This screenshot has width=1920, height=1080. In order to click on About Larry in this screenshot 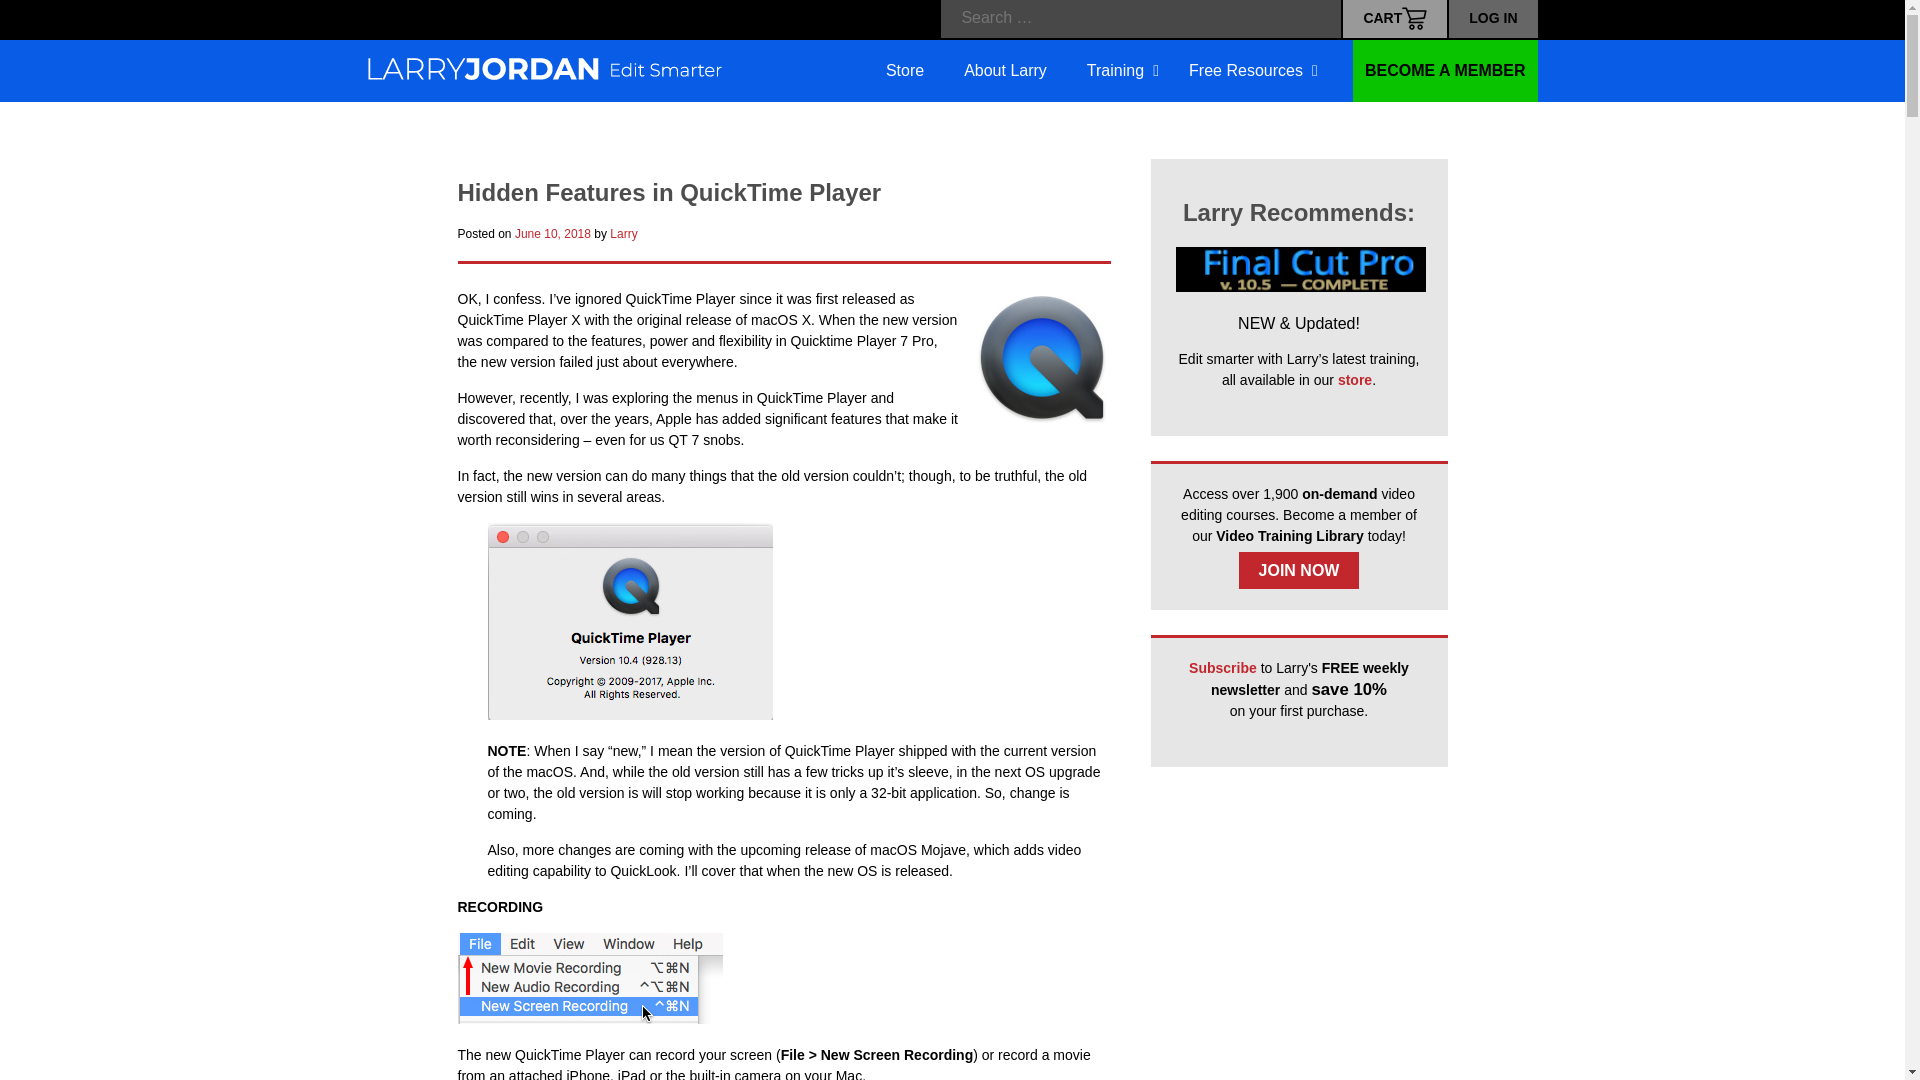, I will do `click(1493, 18)`.